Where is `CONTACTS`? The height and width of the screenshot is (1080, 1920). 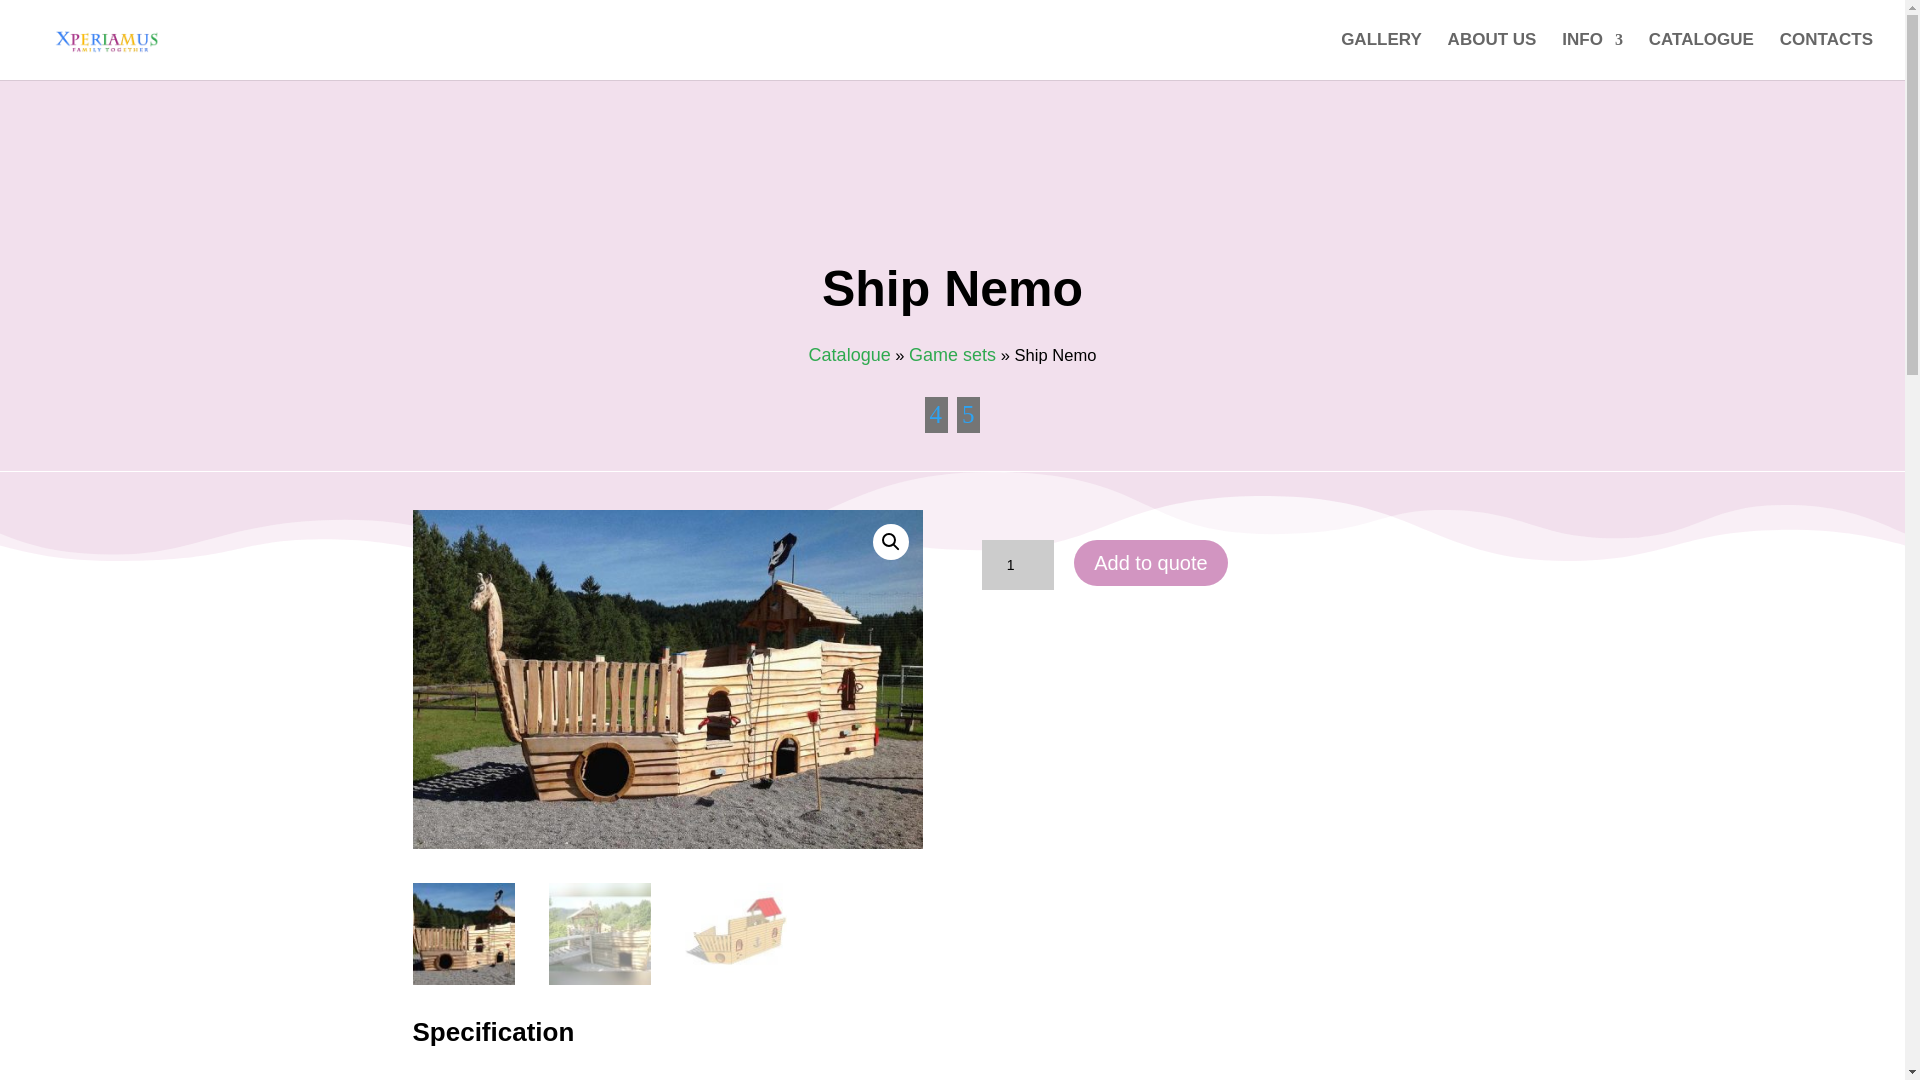
CONTACTS is located at coordinates (1826, 56).